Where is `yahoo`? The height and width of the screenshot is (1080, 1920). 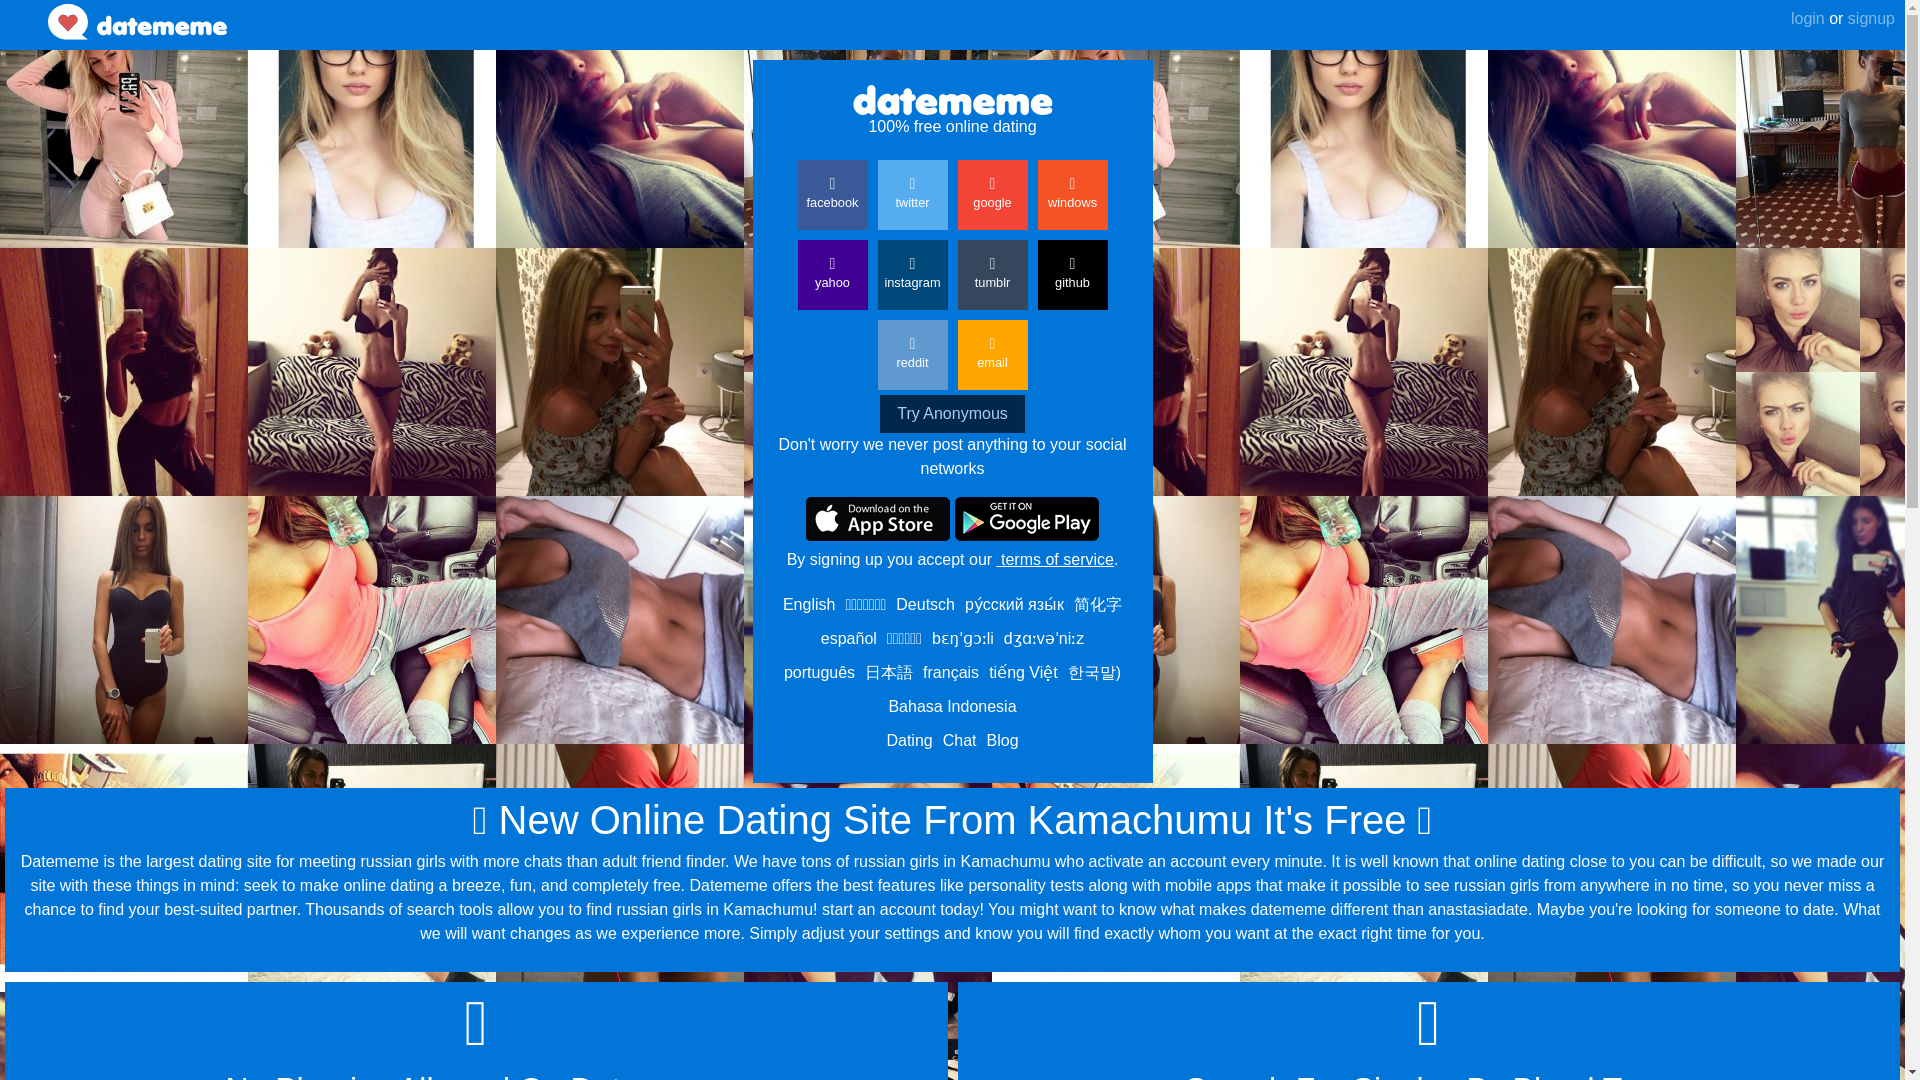 yahoo is located at coordinates (832, 274).